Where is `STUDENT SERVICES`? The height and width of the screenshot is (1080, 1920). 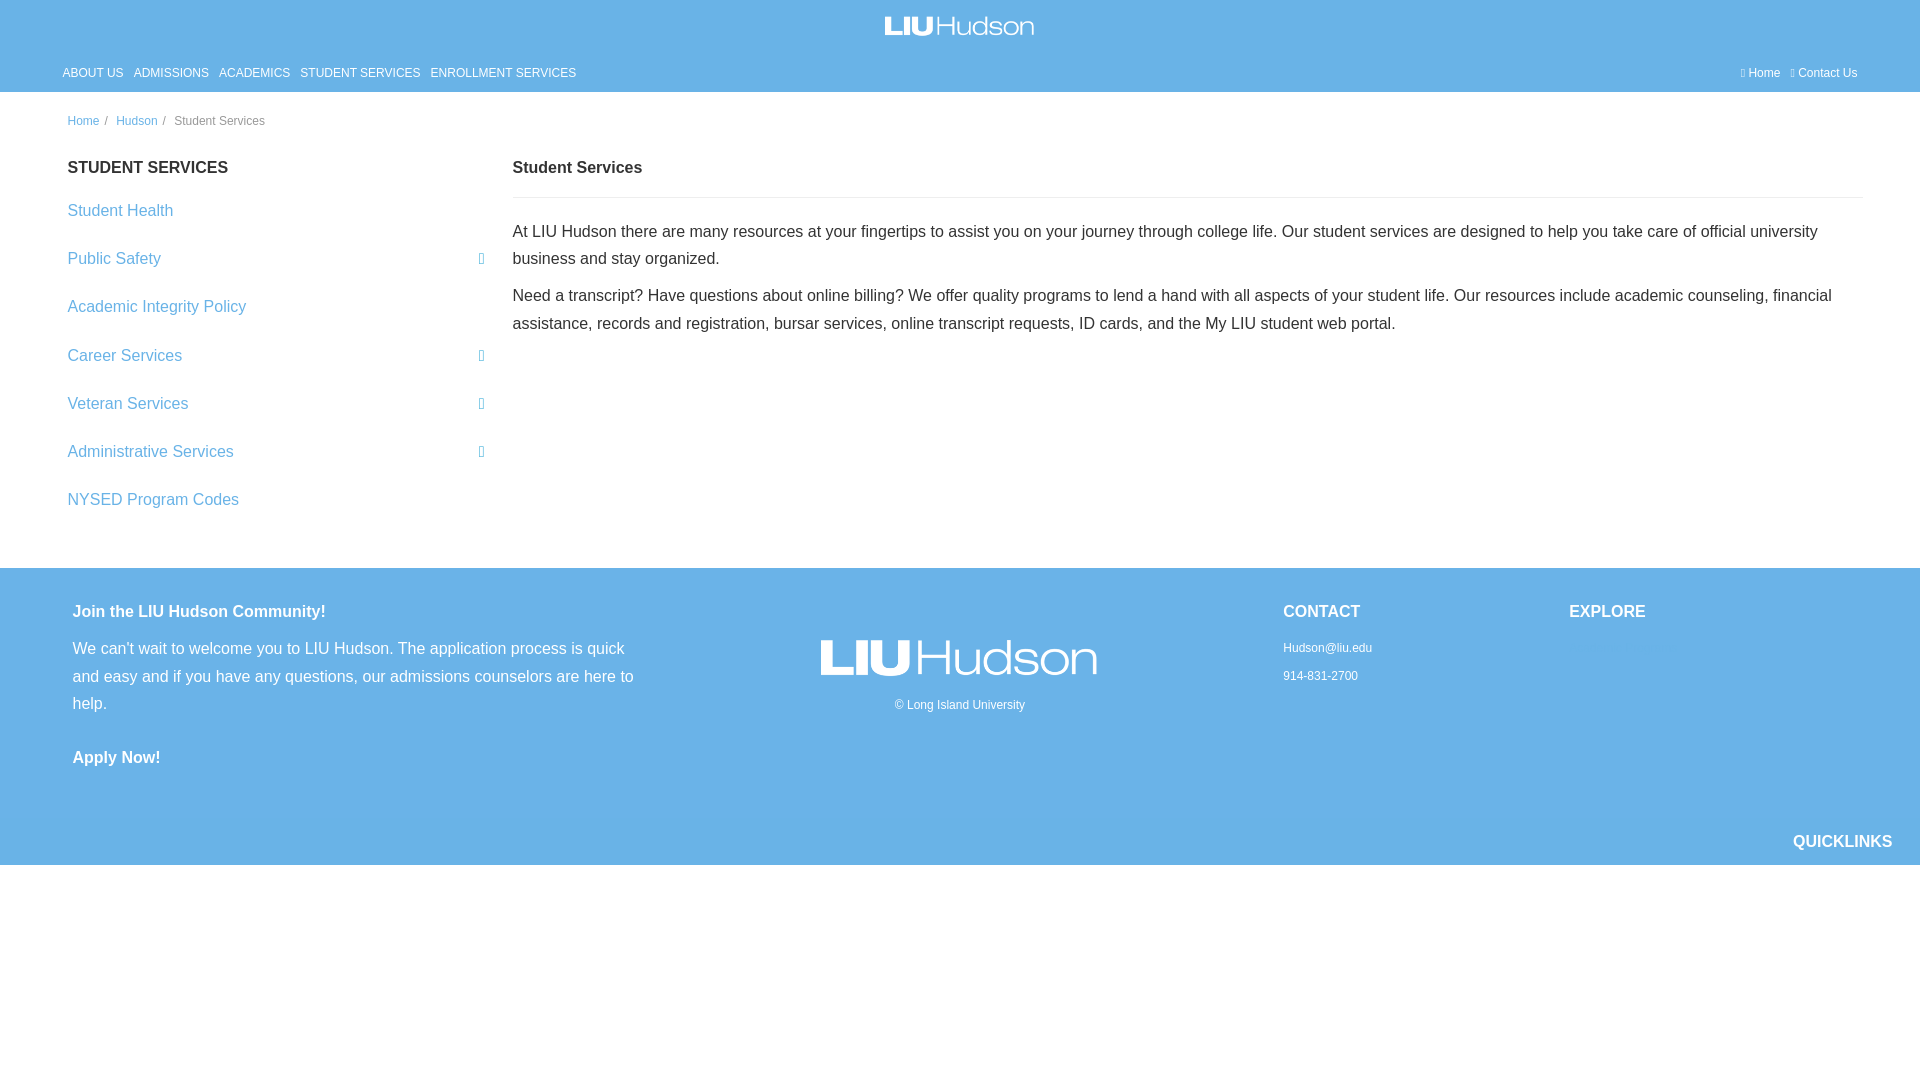
STUDENT SERVICES is located at coordinates (360, 72).